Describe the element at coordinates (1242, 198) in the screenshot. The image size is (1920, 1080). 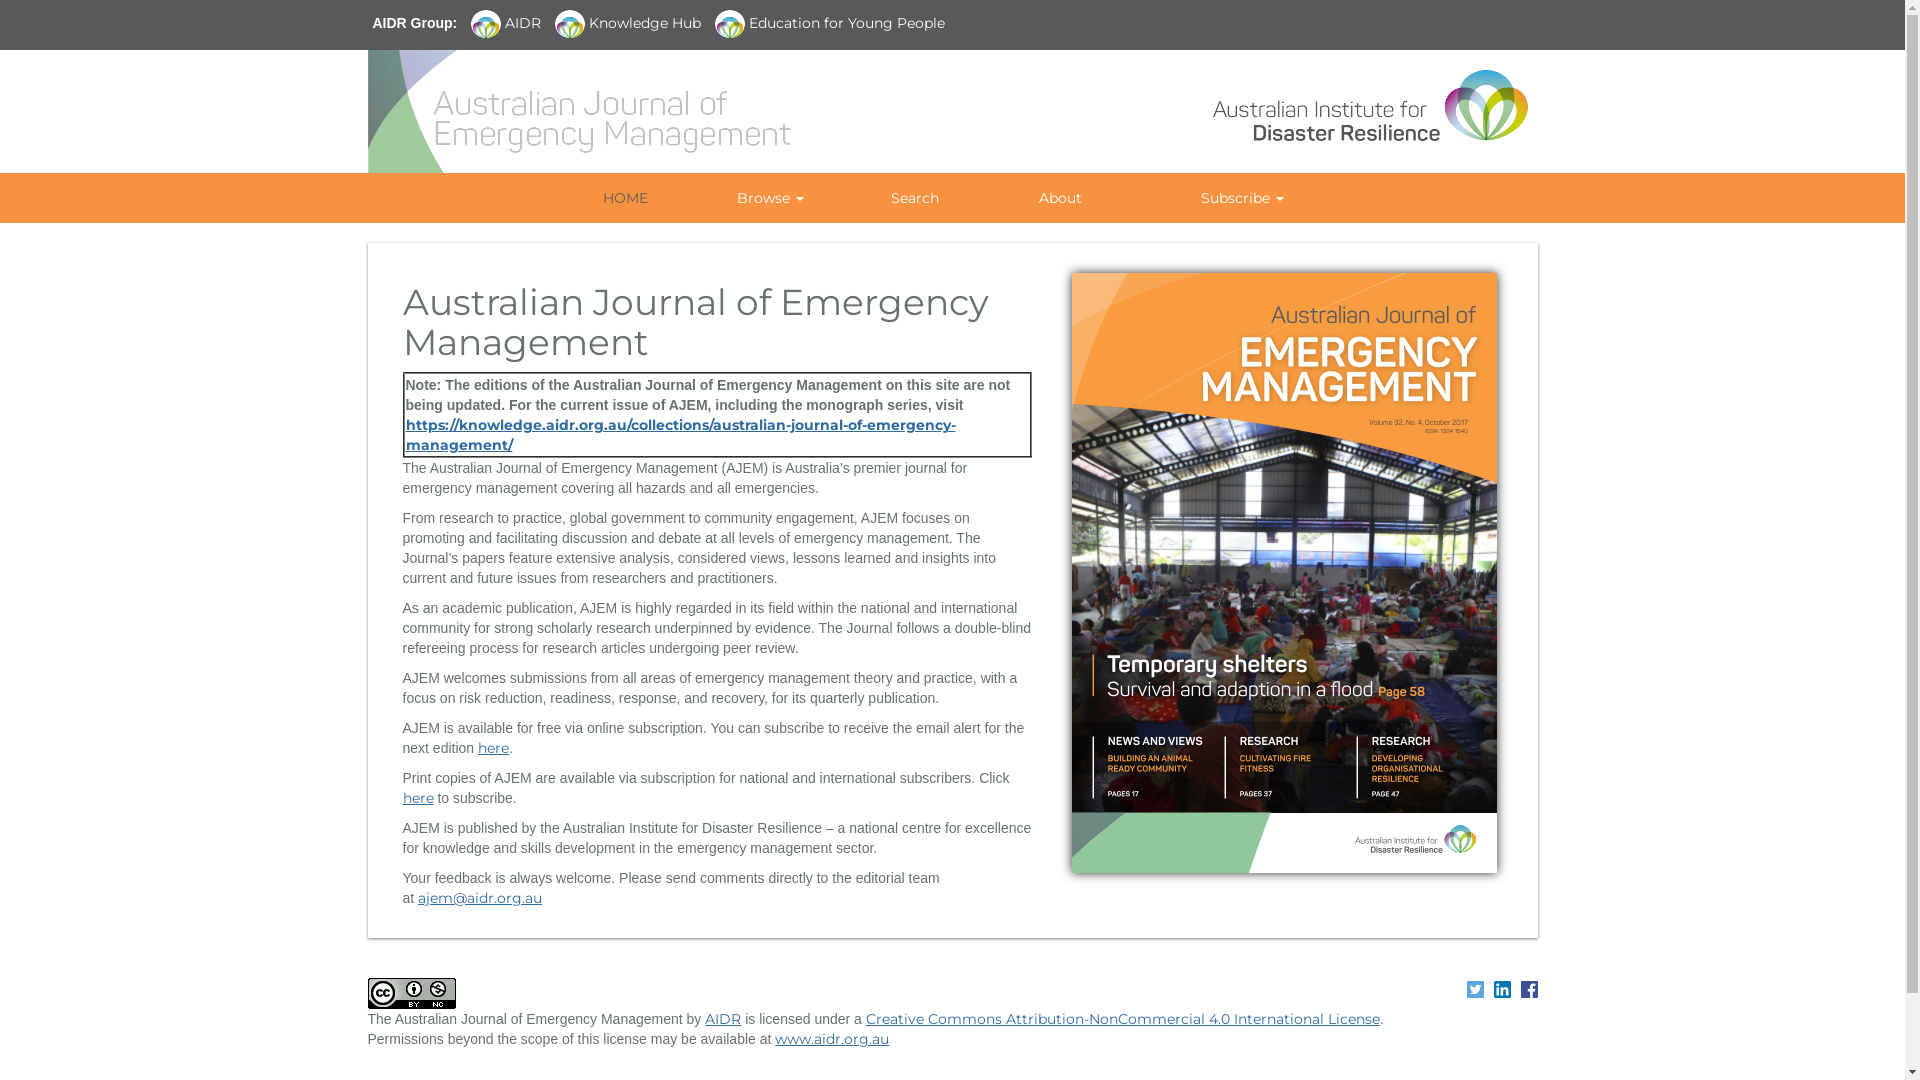
I see `Subscribe` at that location.